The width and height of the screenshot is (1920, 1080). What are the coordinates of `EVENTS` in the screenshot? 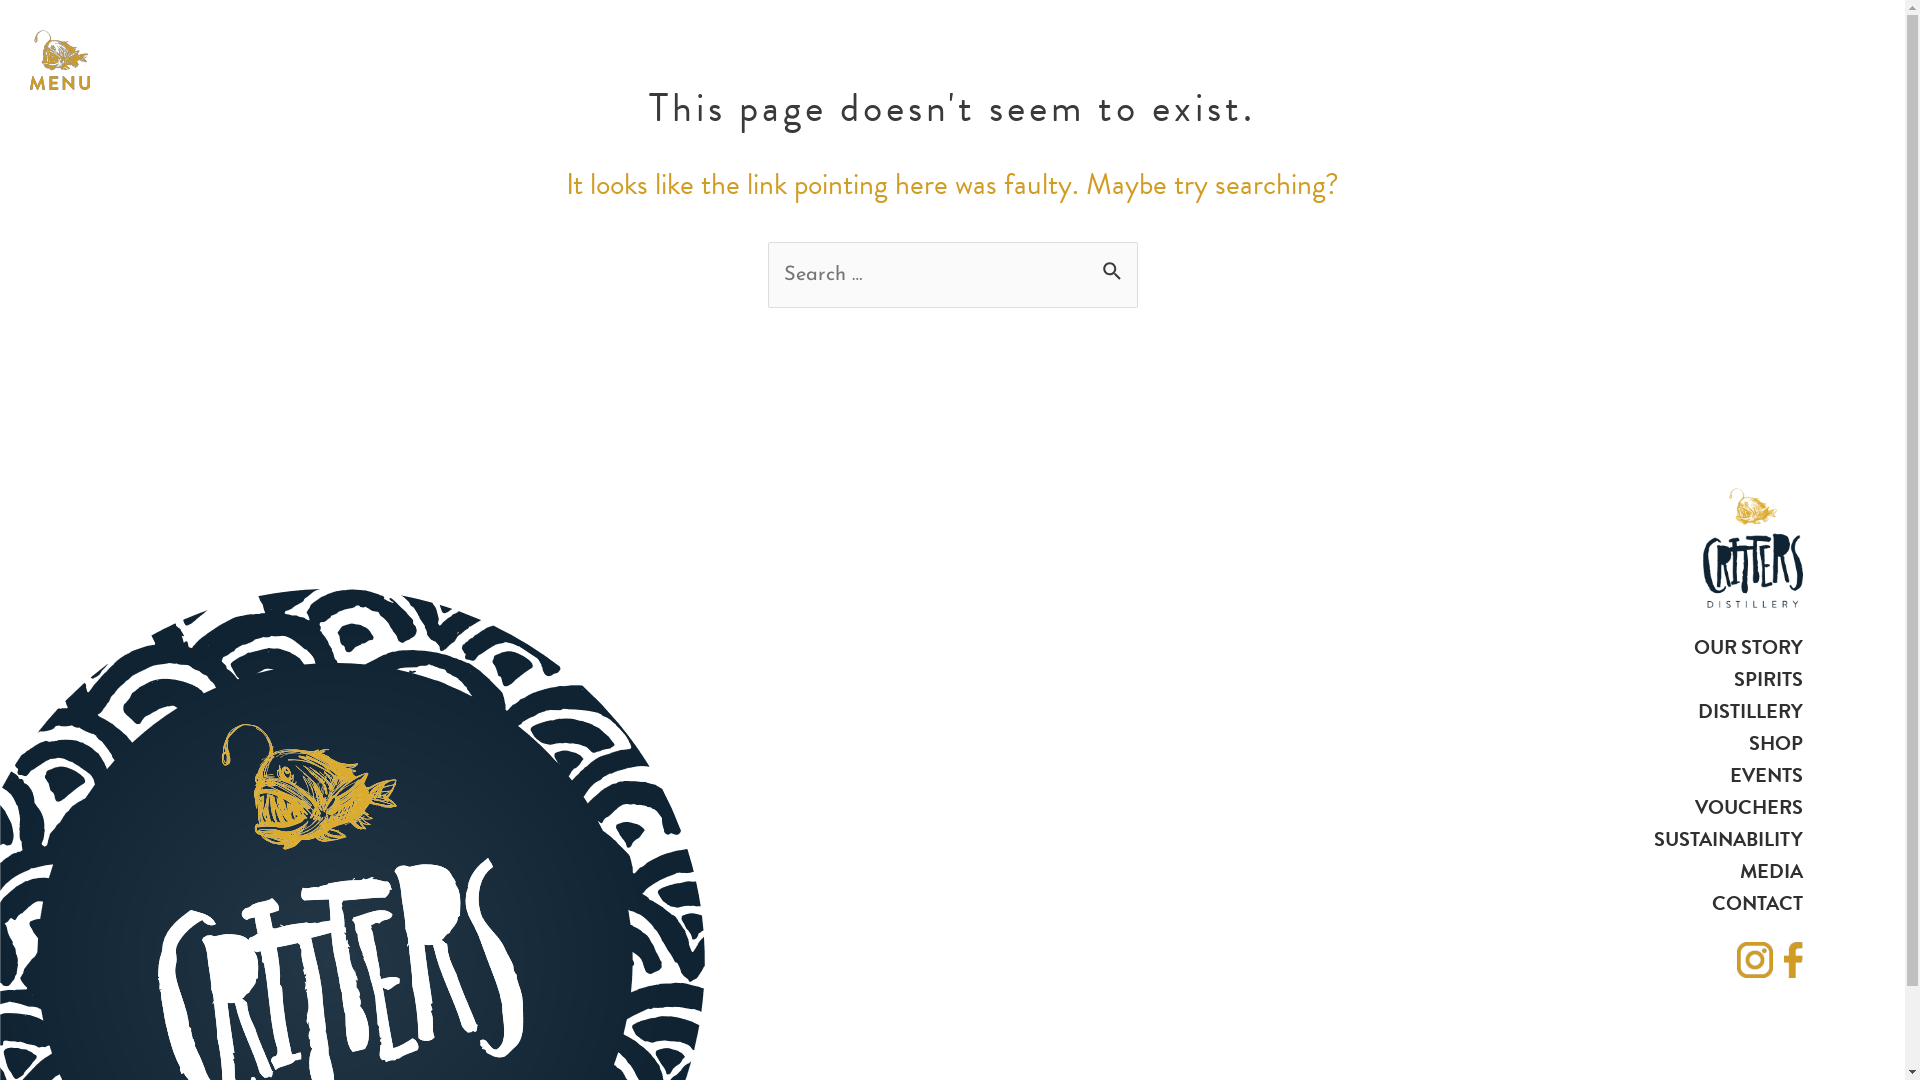 It's located at (1766, 774).